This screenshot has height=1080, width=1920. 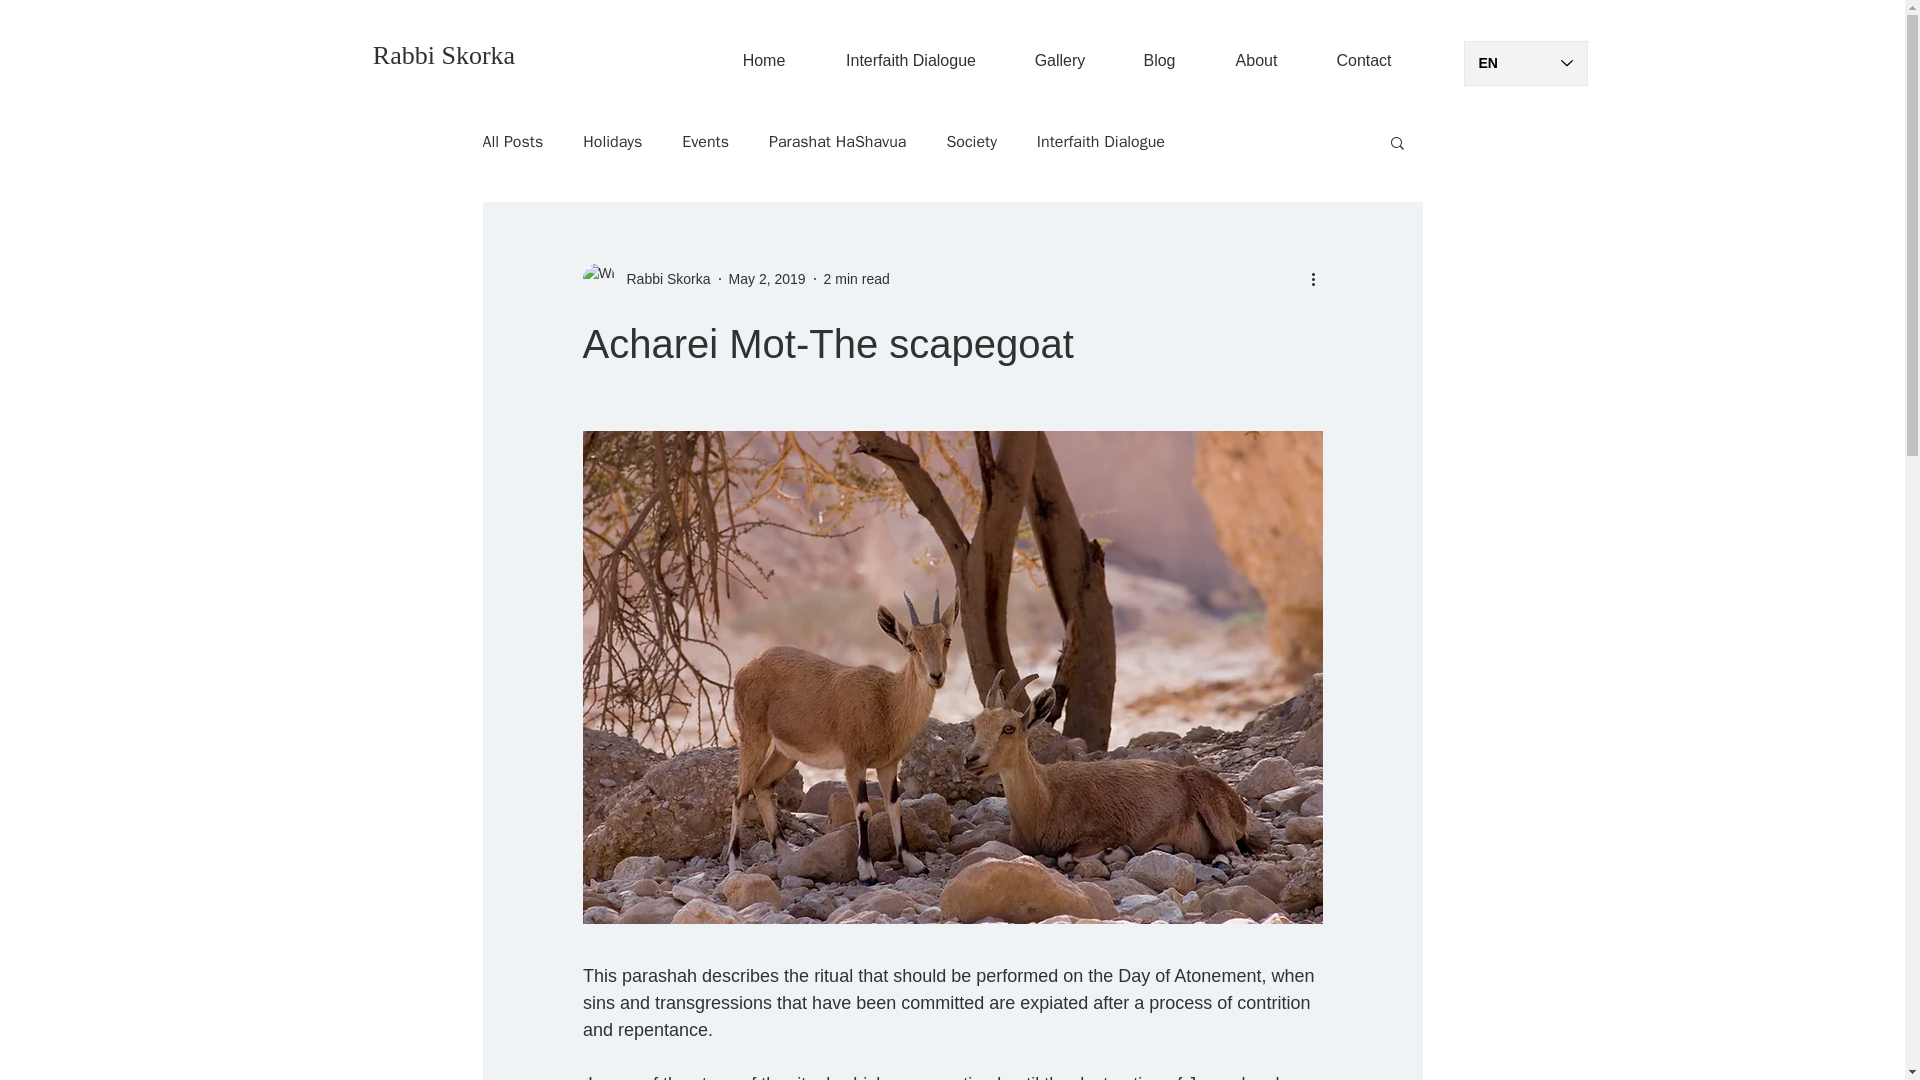 What do you see at coordinates (838, 142) in the screenshot?
I see `Parashat HaShavua` at bounding box center [838, 142].